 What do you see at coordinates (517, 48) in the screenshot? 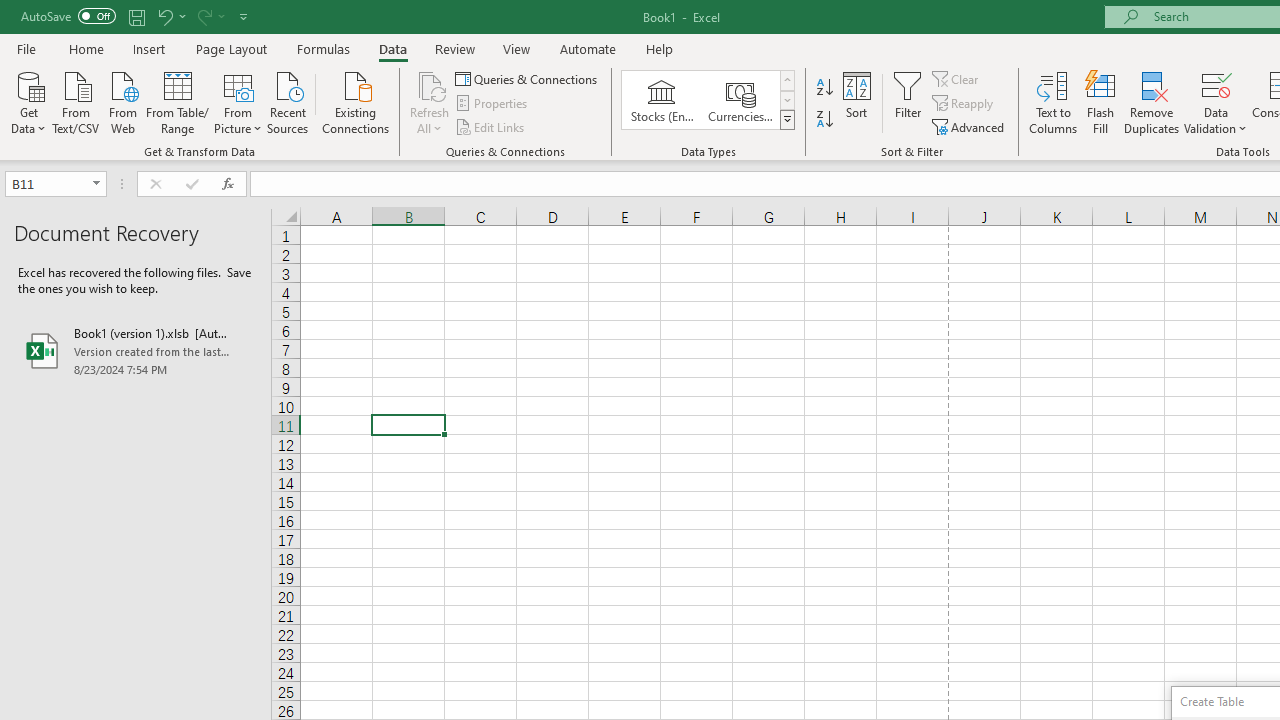
I see `View` at bounding box center [517, 48].